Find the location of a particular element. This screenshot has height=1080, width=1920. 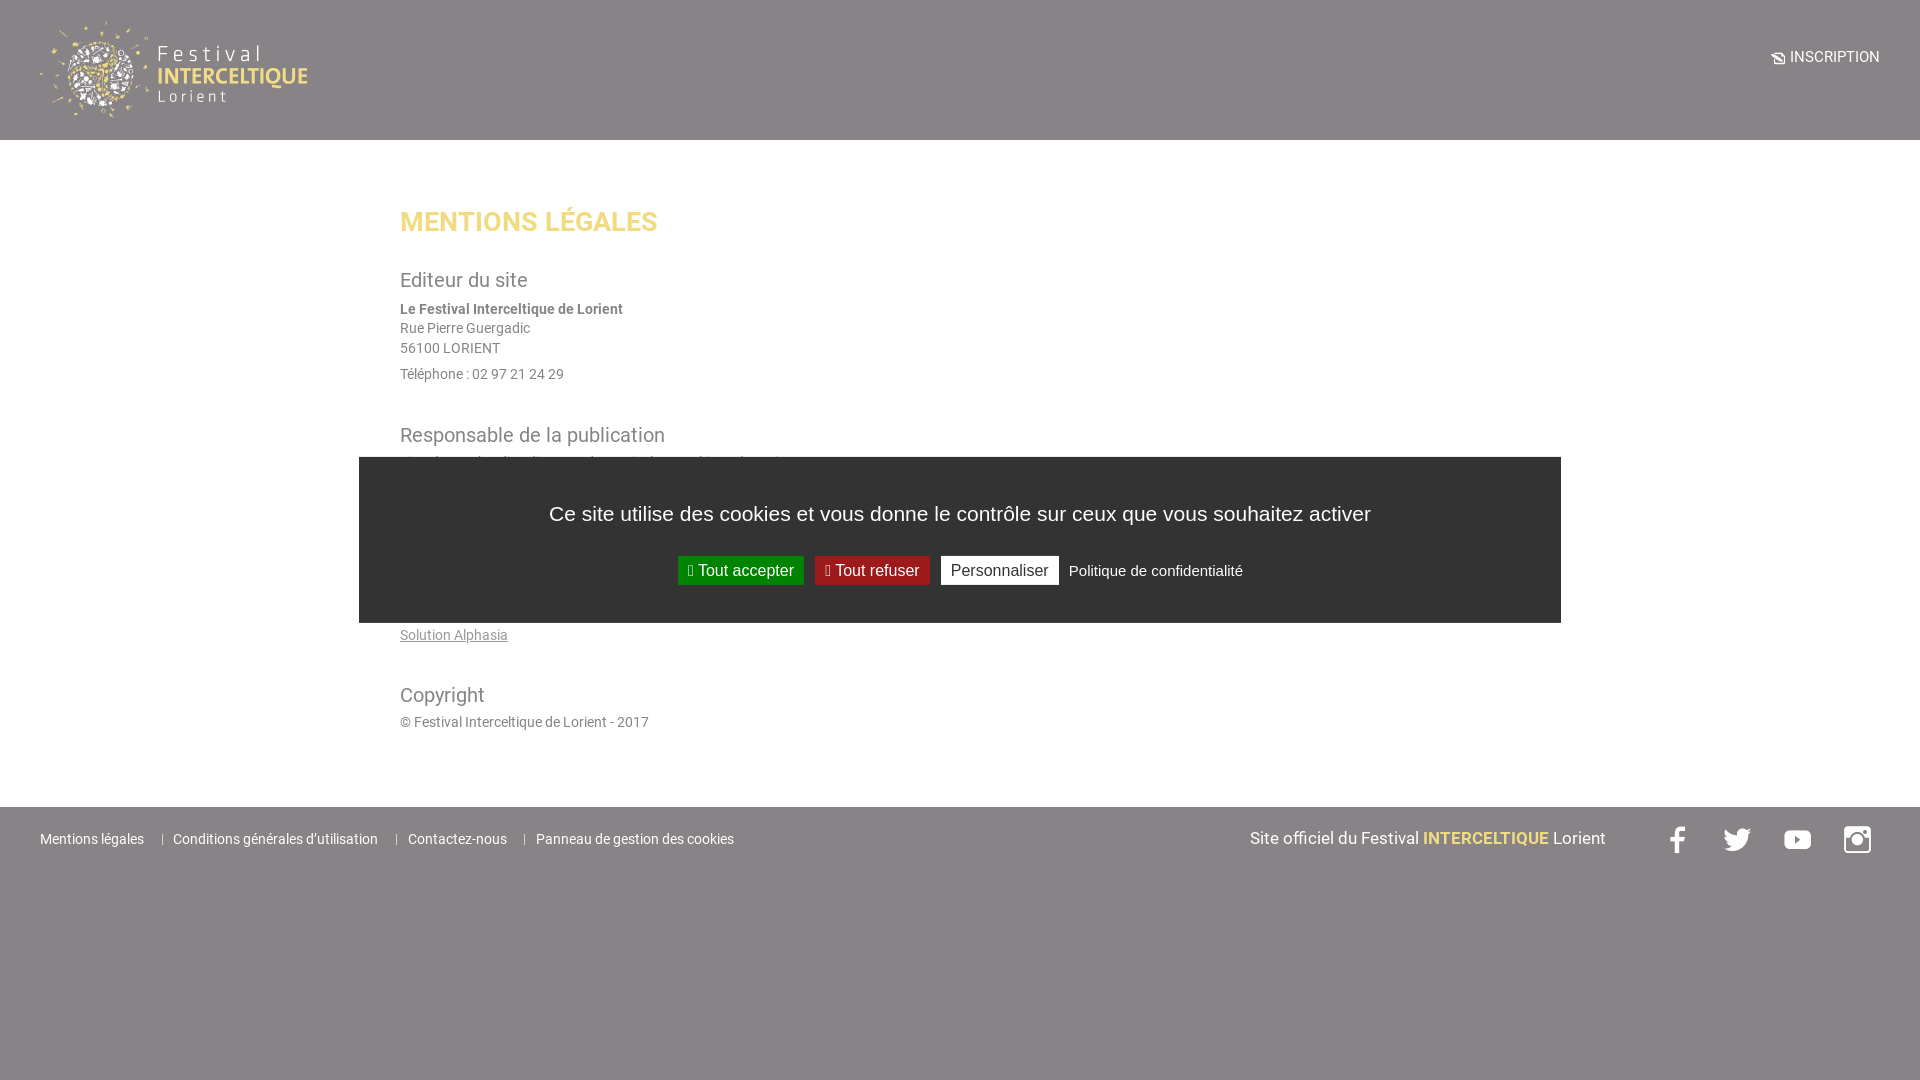

Youtube is located at coordinates (1800, 839).